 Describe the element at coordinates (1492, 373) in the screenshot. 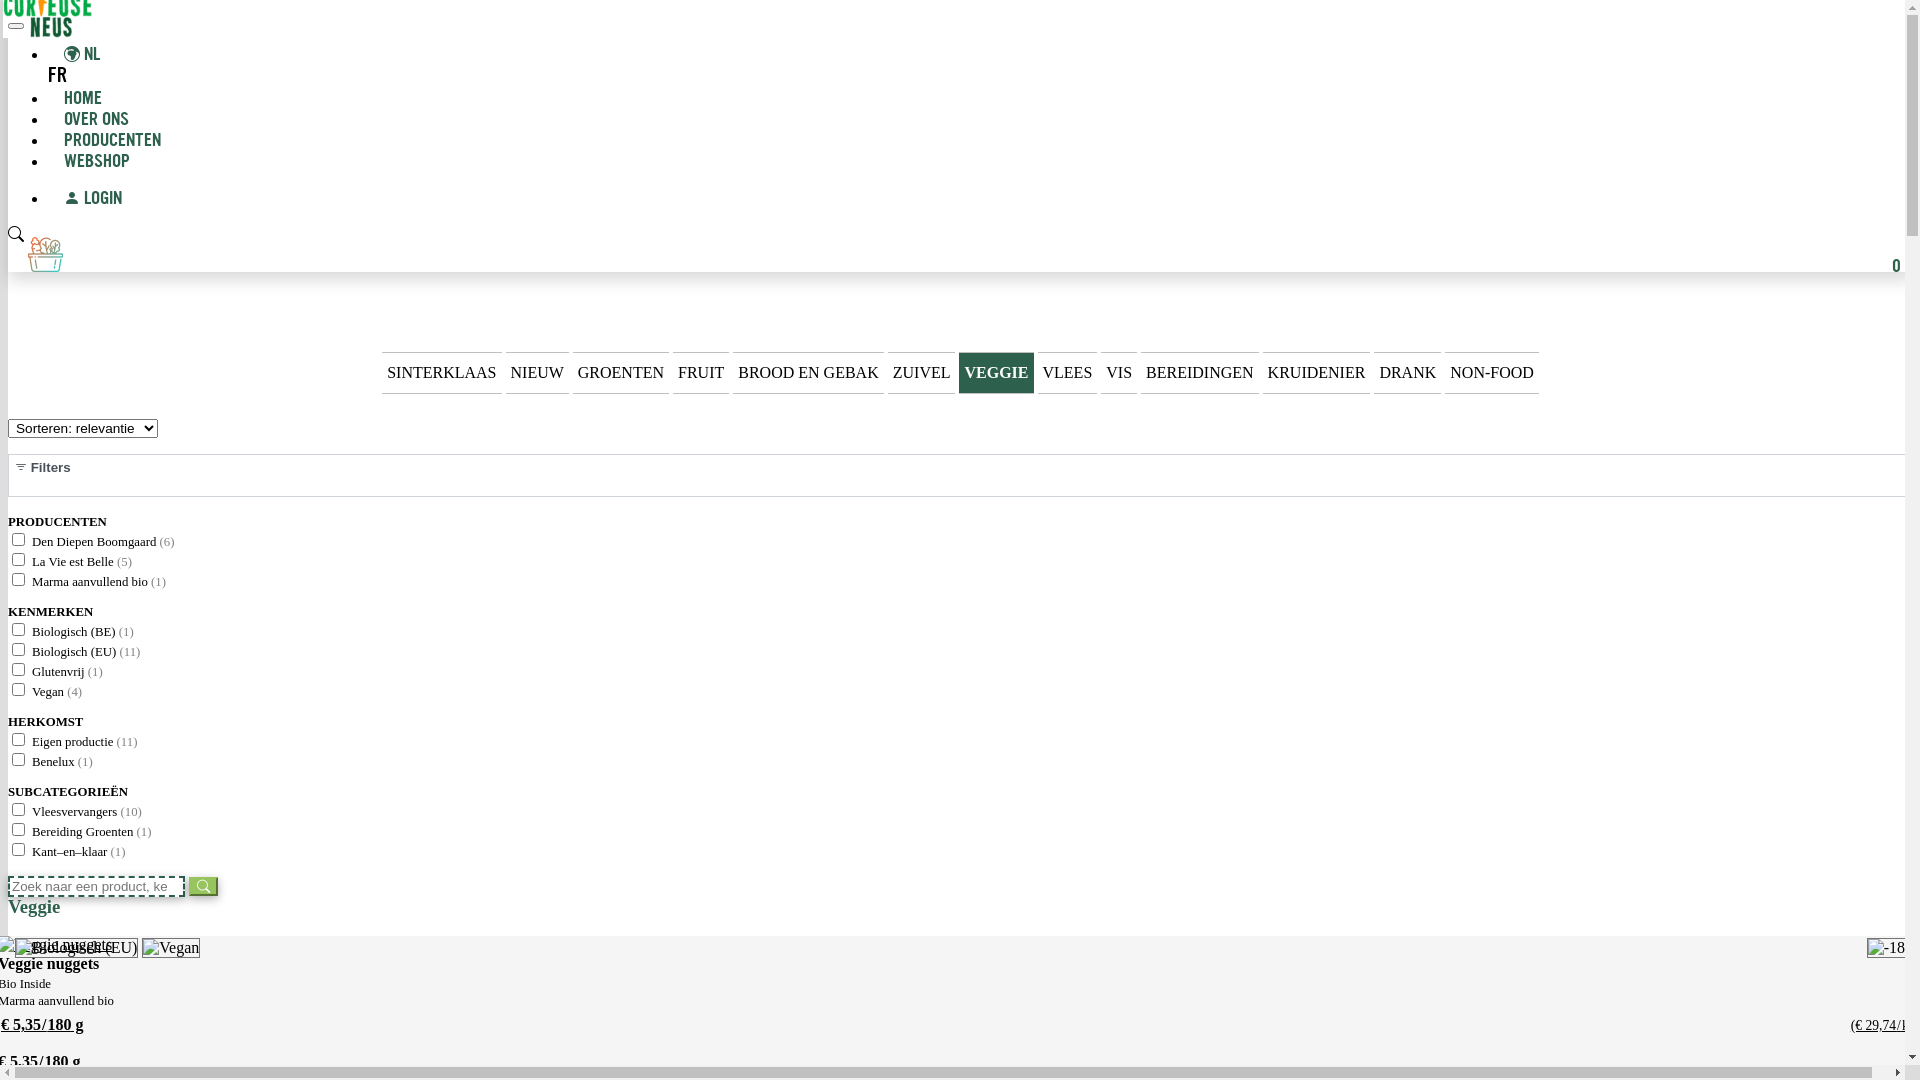

I see `NON-FOOD` at that location.